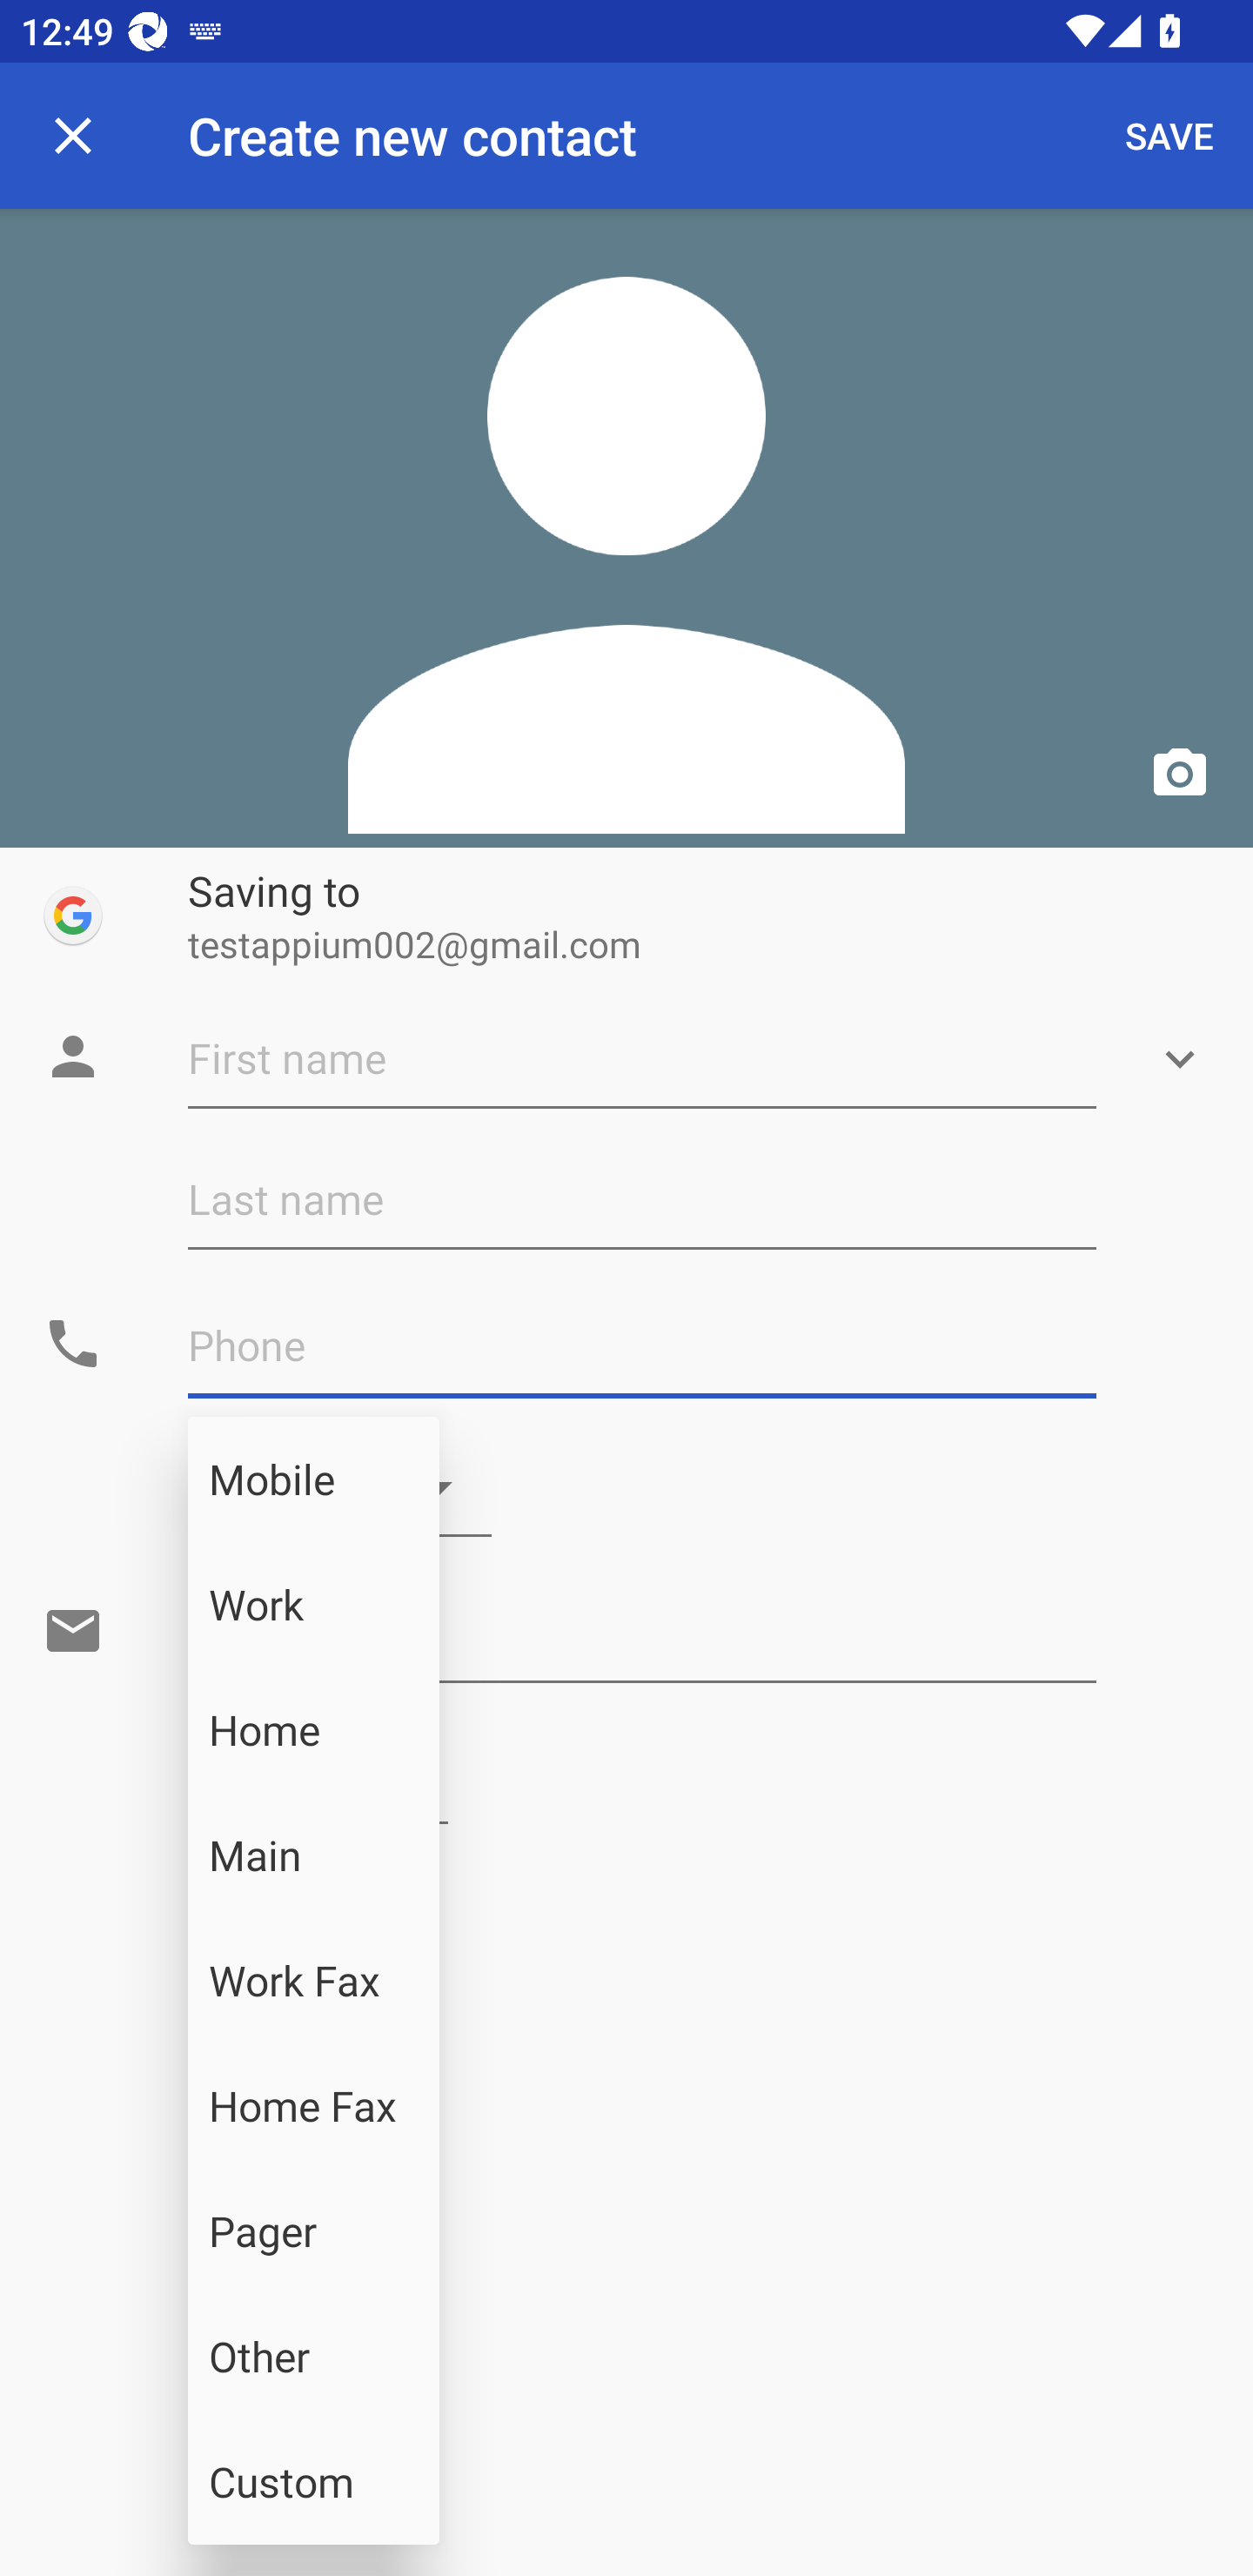  I want to click on Home, so click(313, 1730).